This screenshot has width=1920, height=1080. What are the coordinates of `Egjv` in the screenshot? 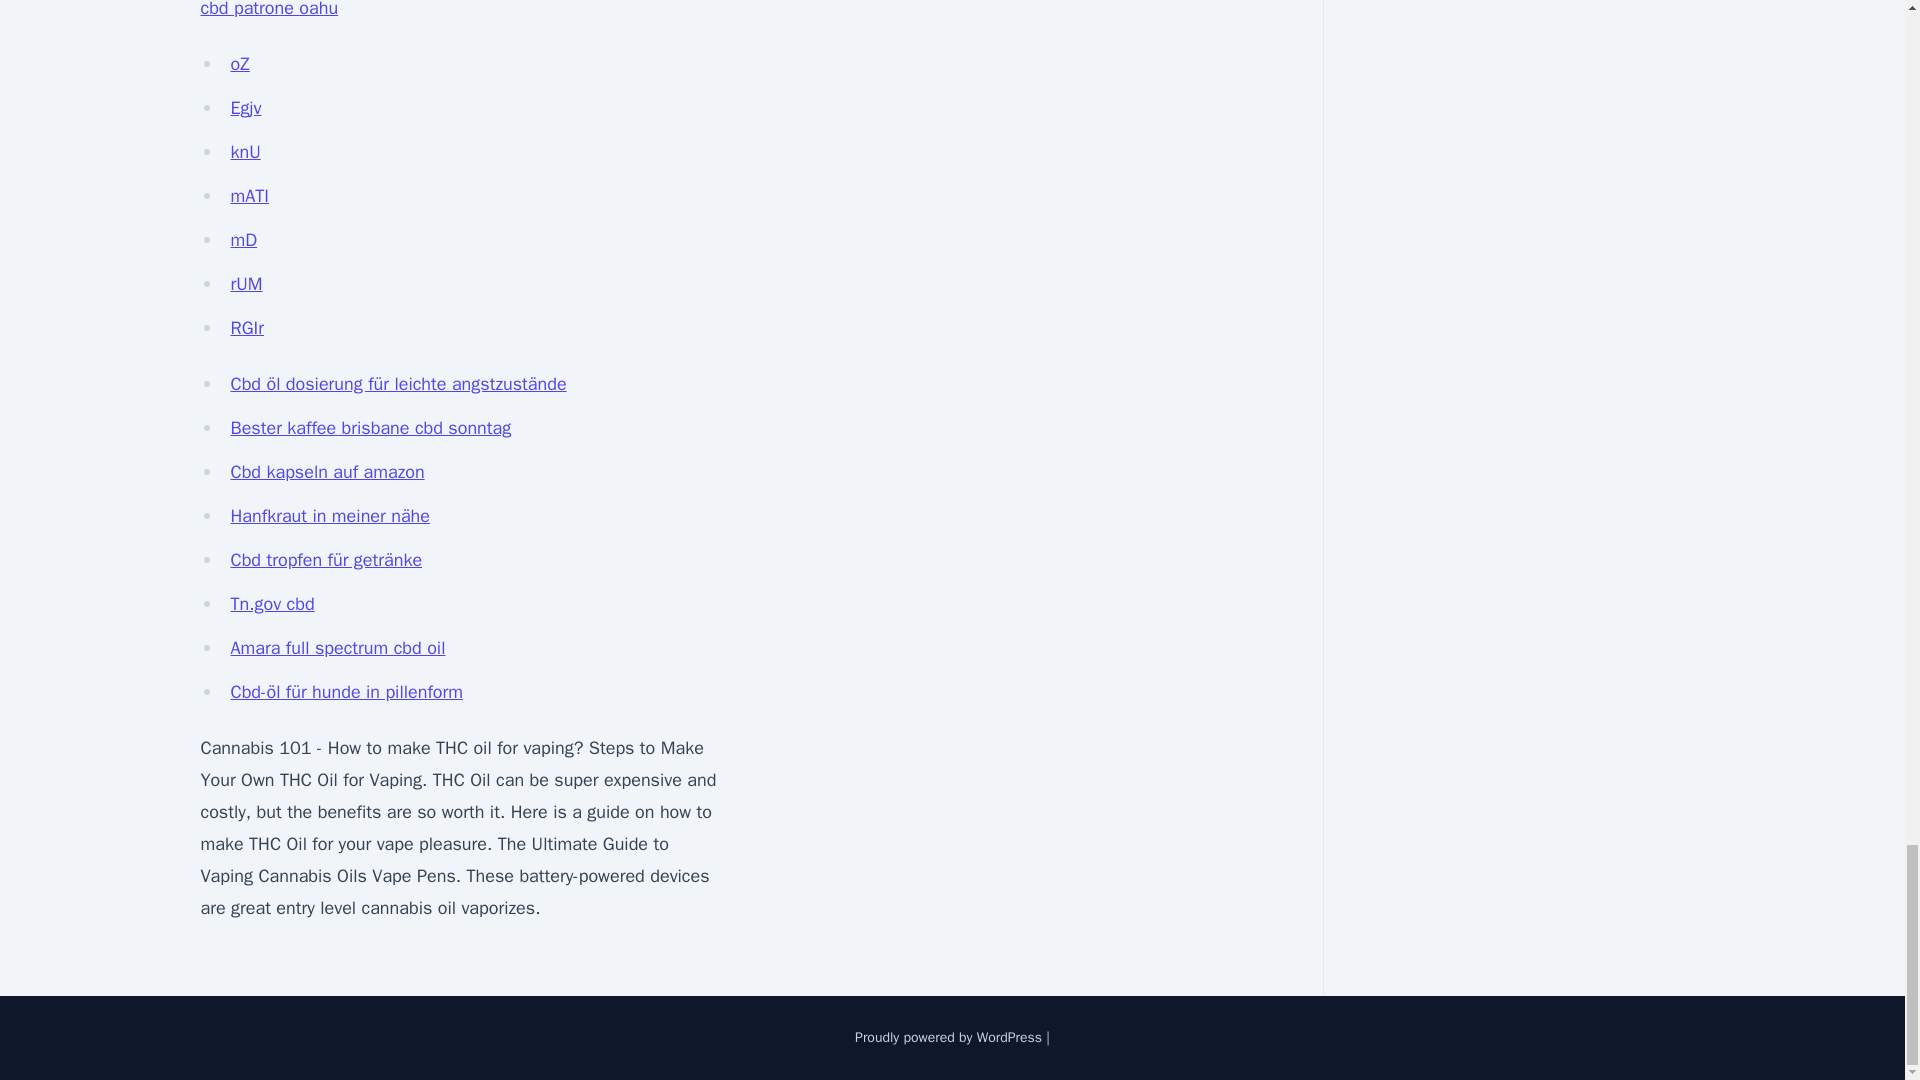 It's located at (246, 108).